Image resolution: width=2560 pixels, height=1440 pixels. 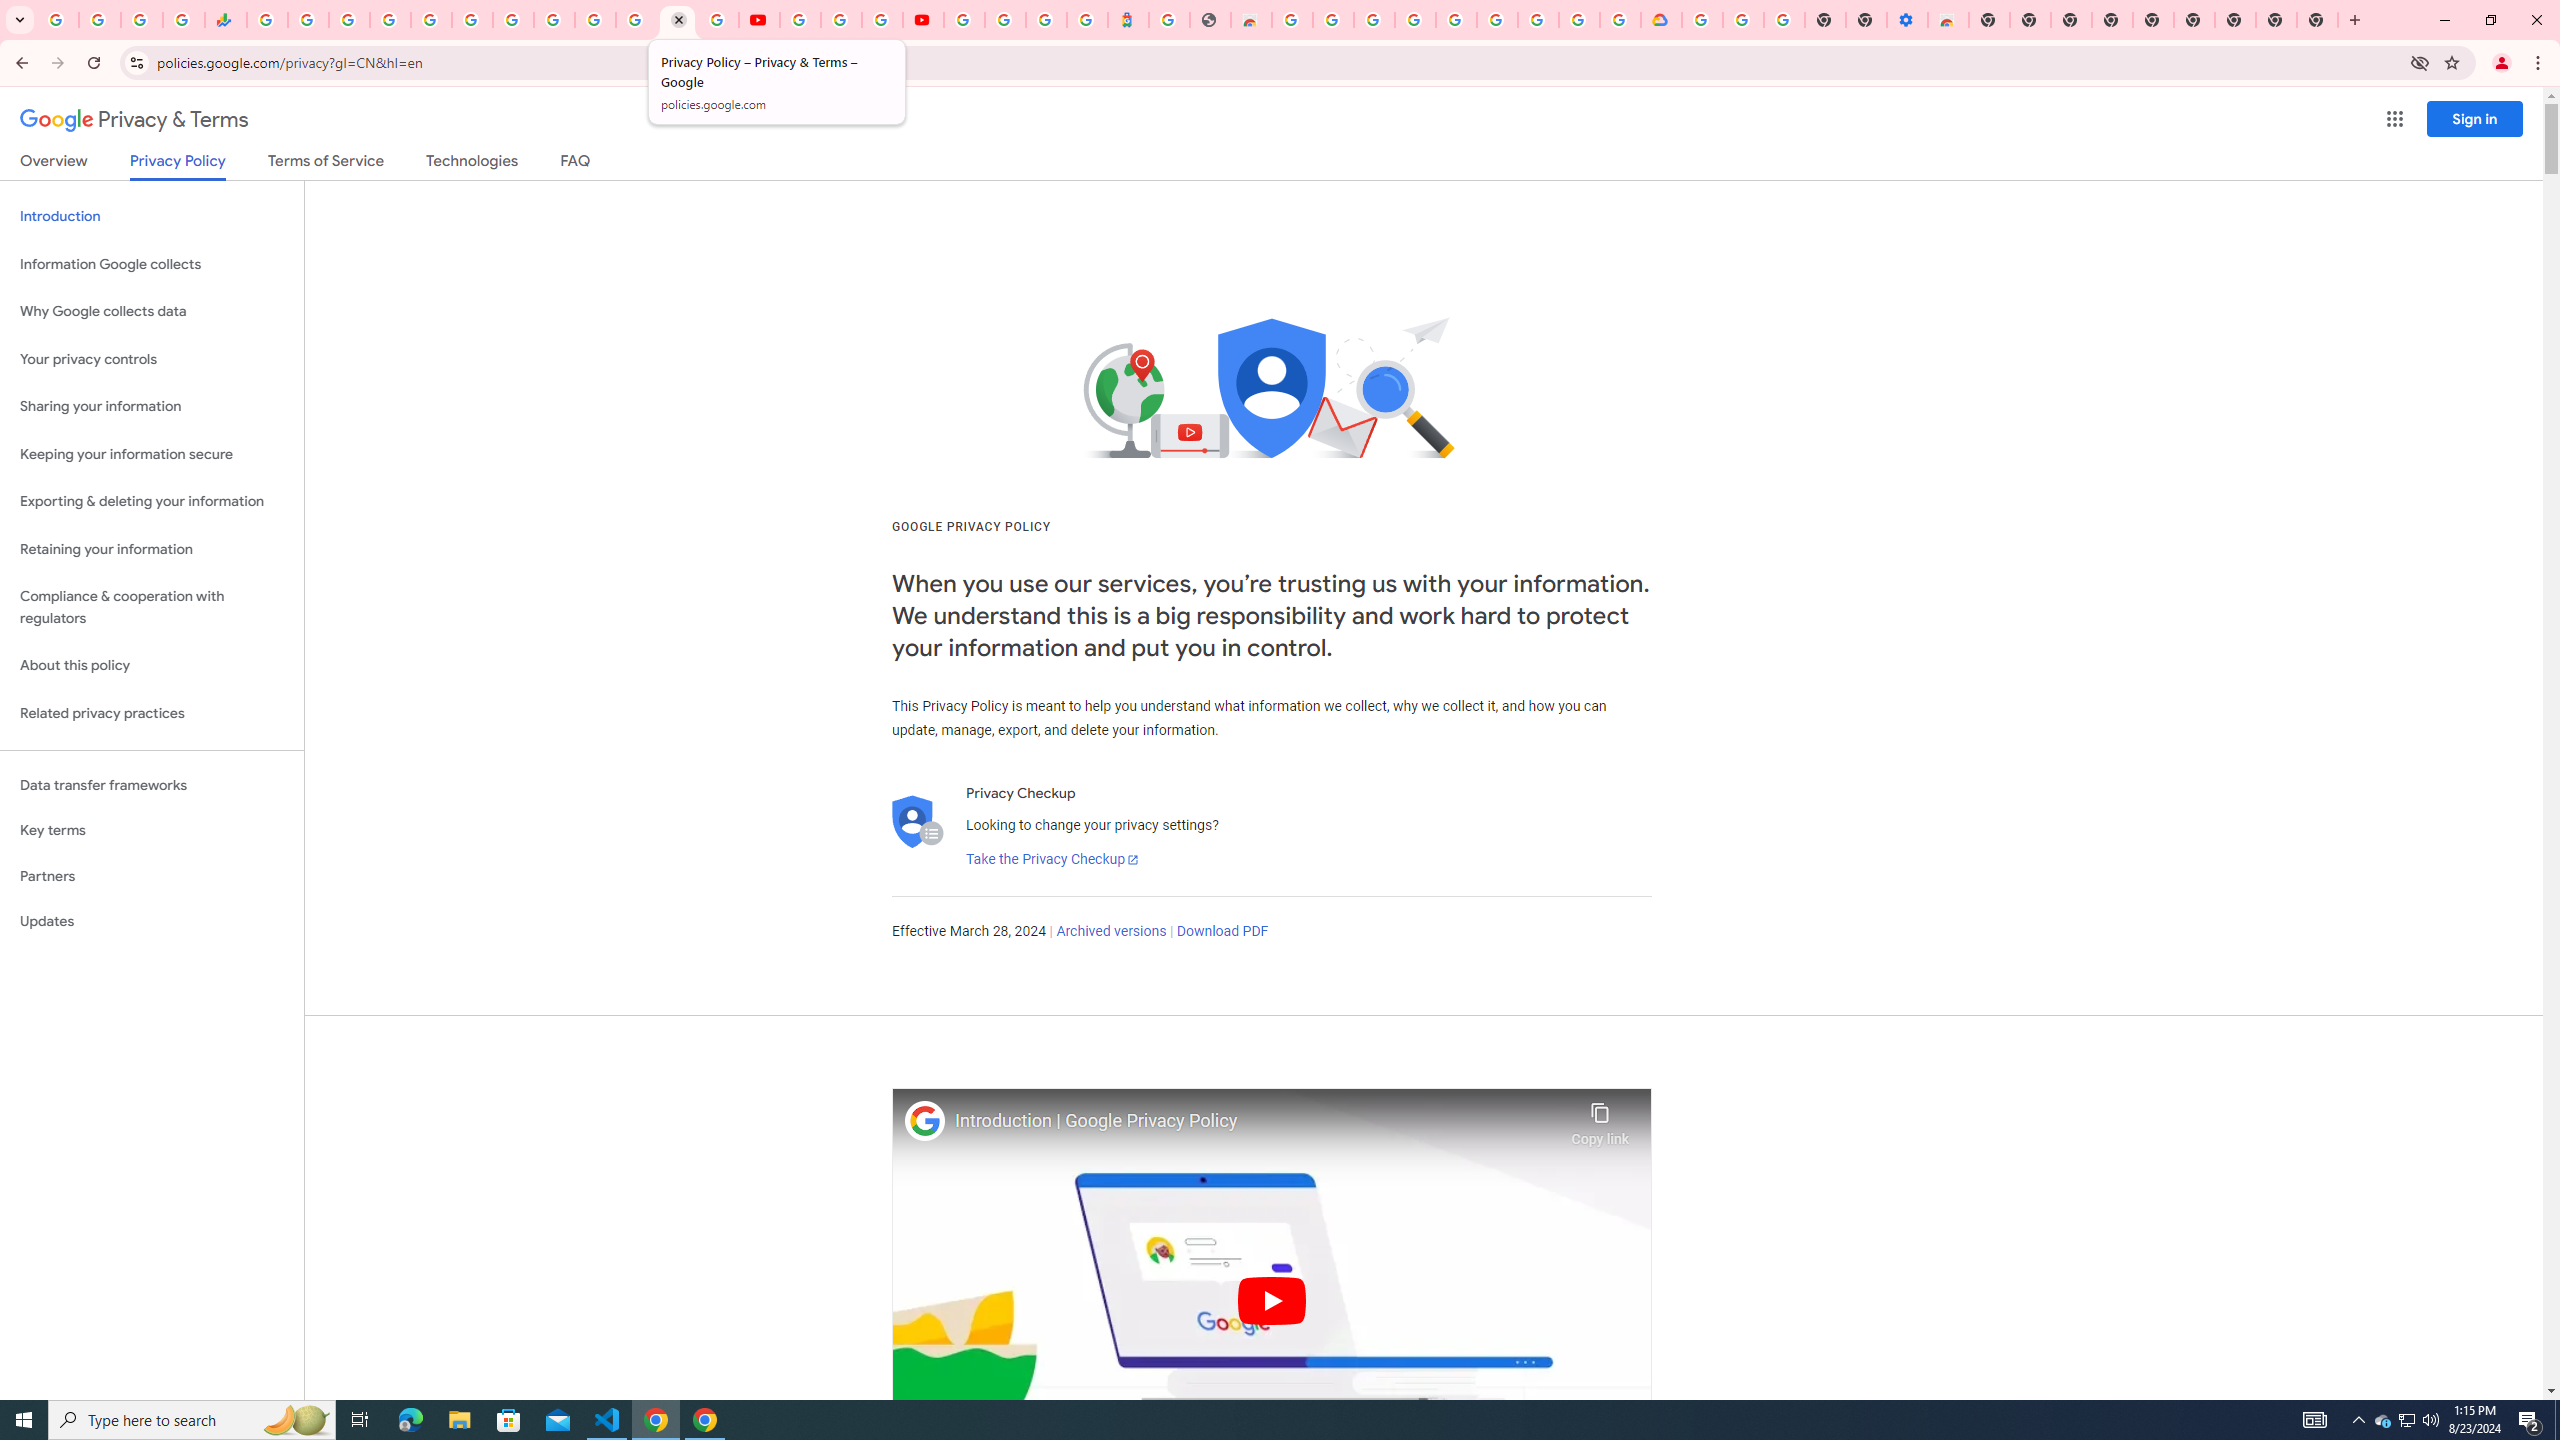 I want to click on Atour Hotel - Google hotels, so click(x=1128, y=20).